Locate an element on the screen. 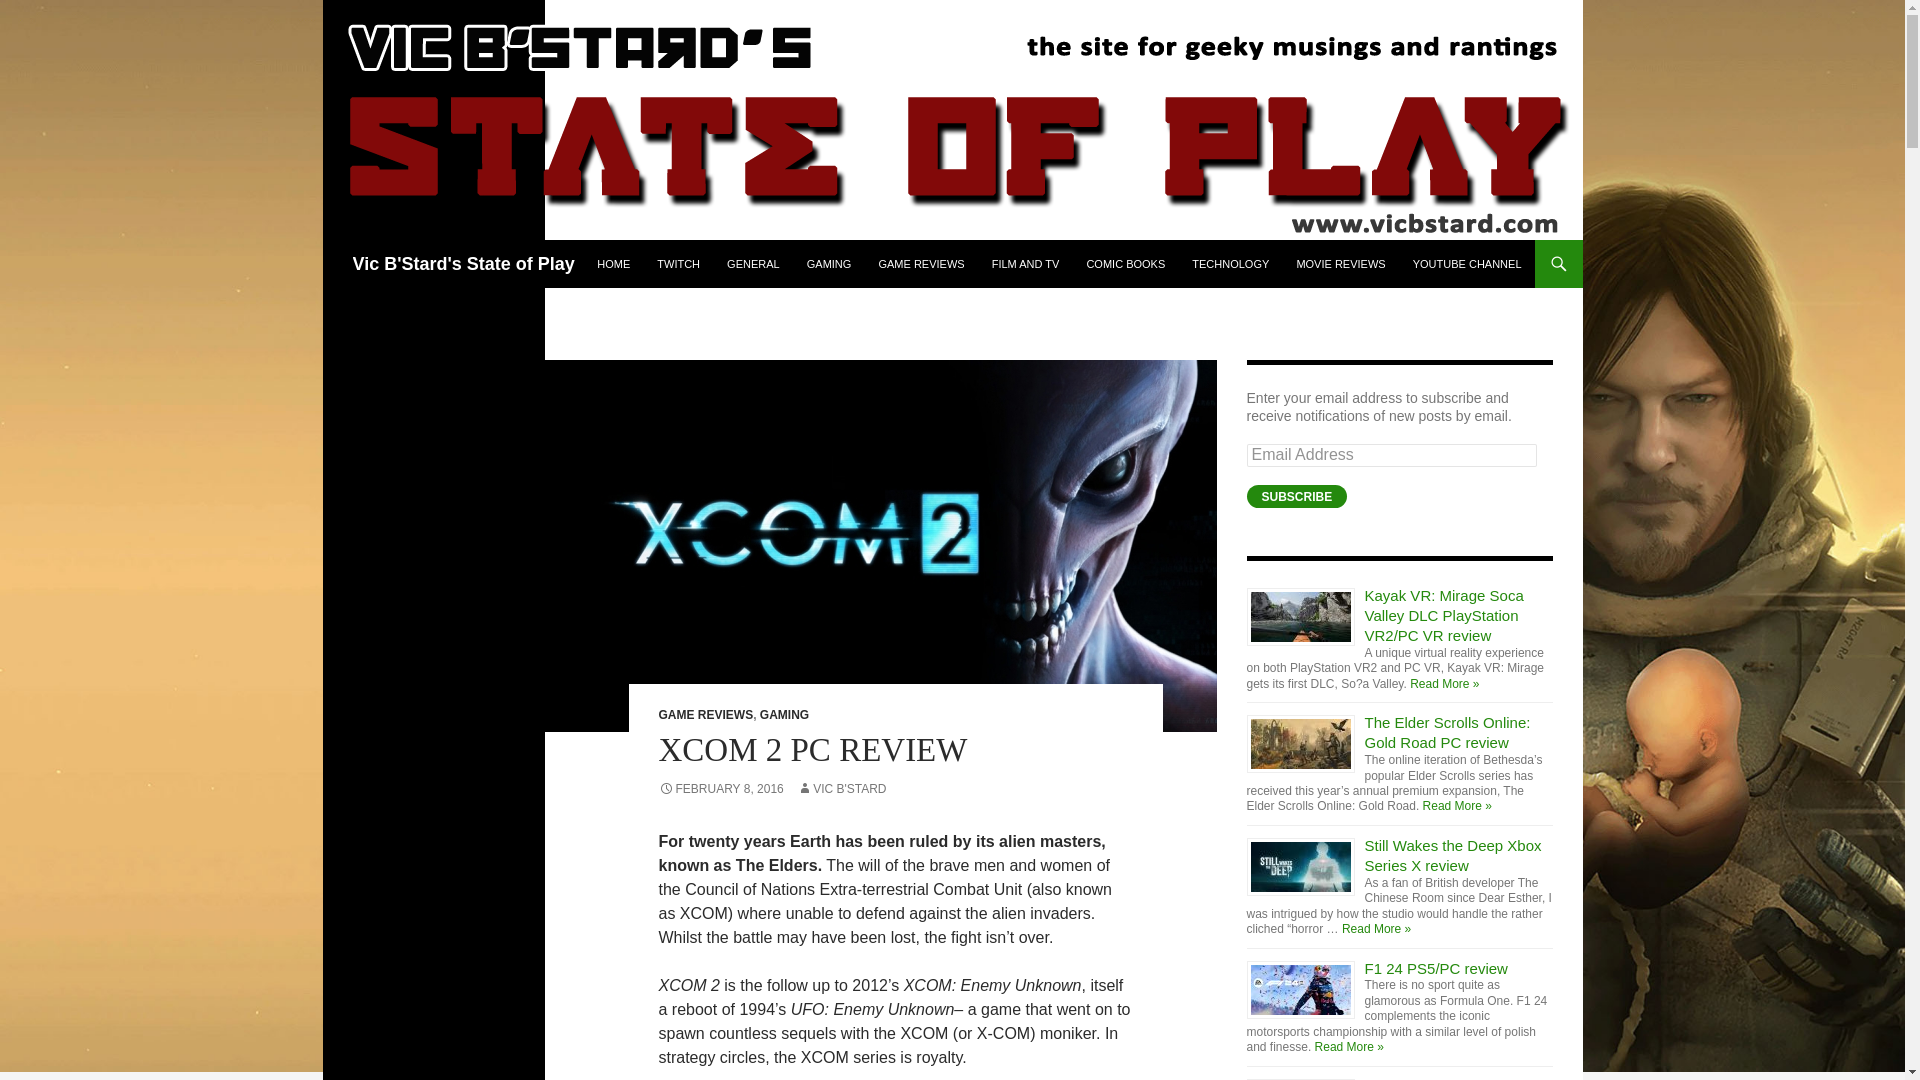 This screenshot has height=1080, width=1920. COMIC BOOKS is located at coordinates (1124, 264).